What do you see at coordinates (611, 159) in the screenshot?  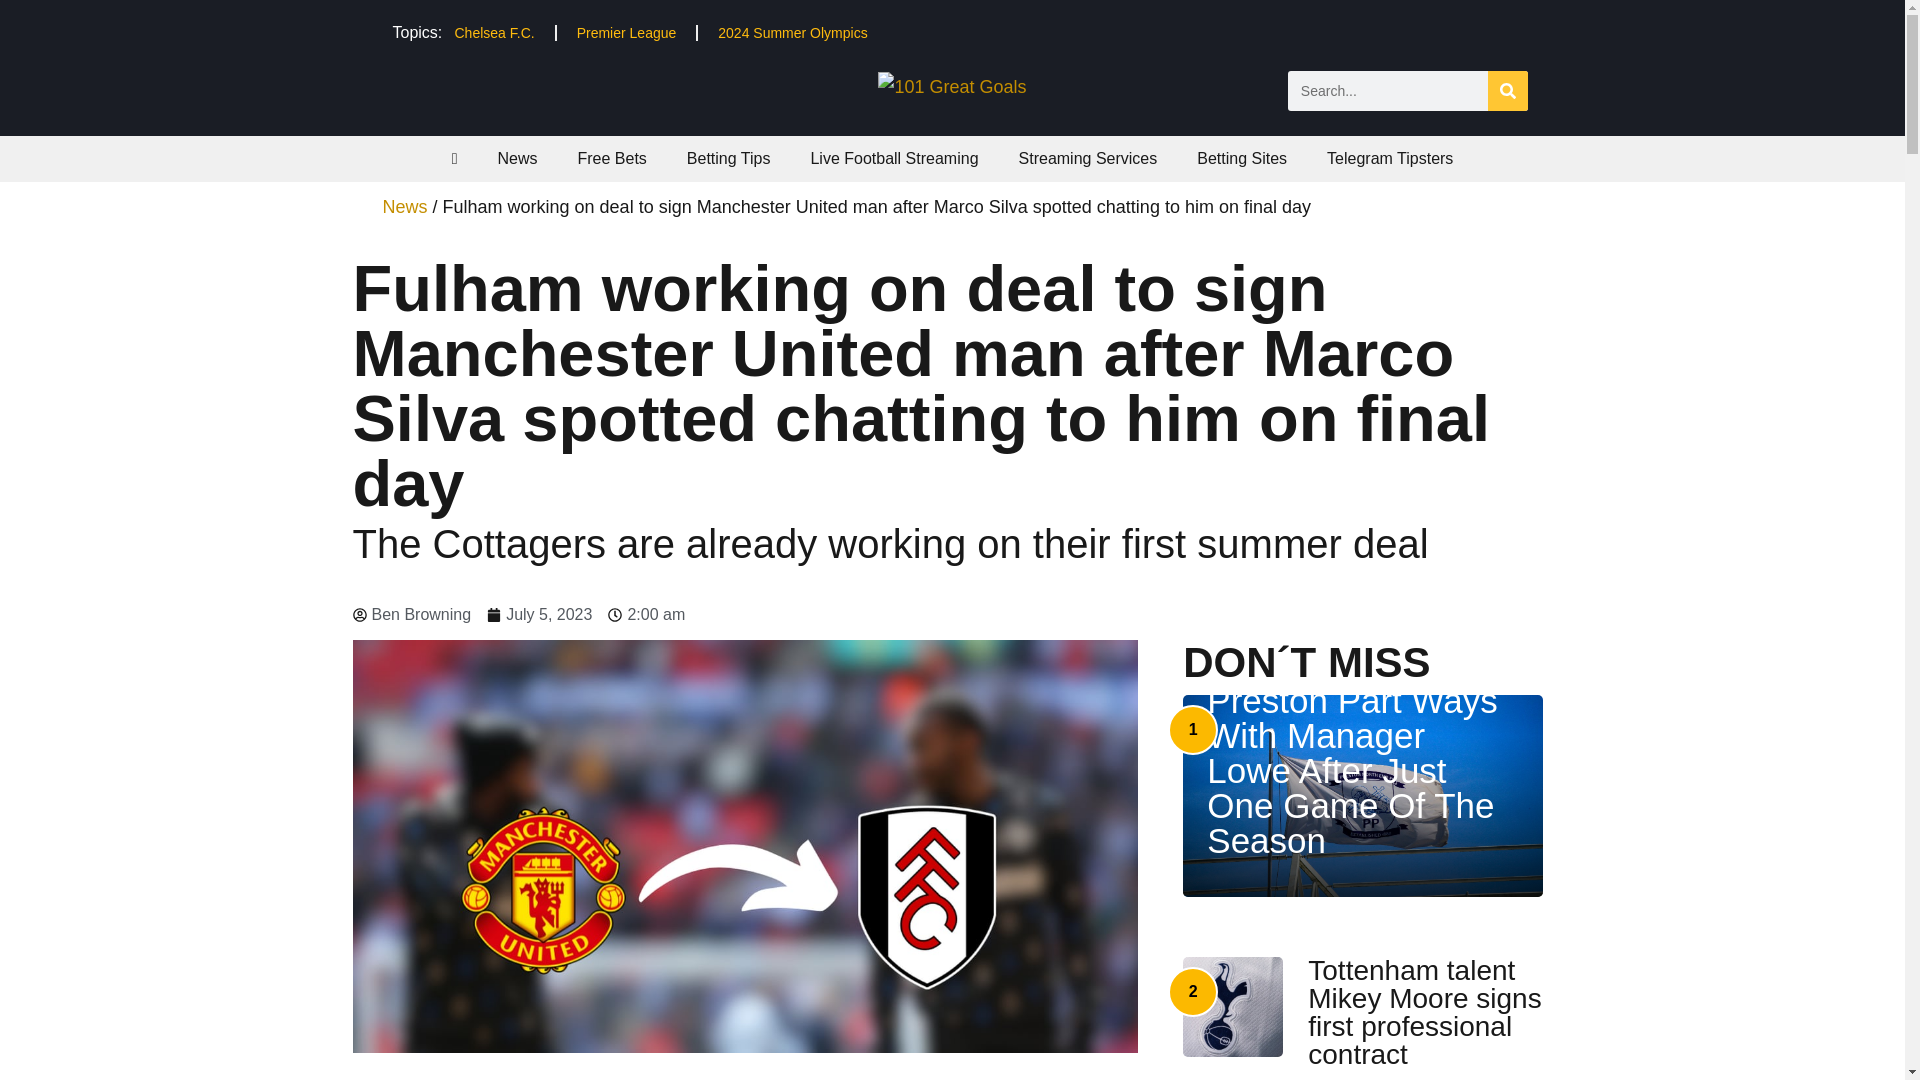 I see `Free Bets` at bounding box center [611, 159].